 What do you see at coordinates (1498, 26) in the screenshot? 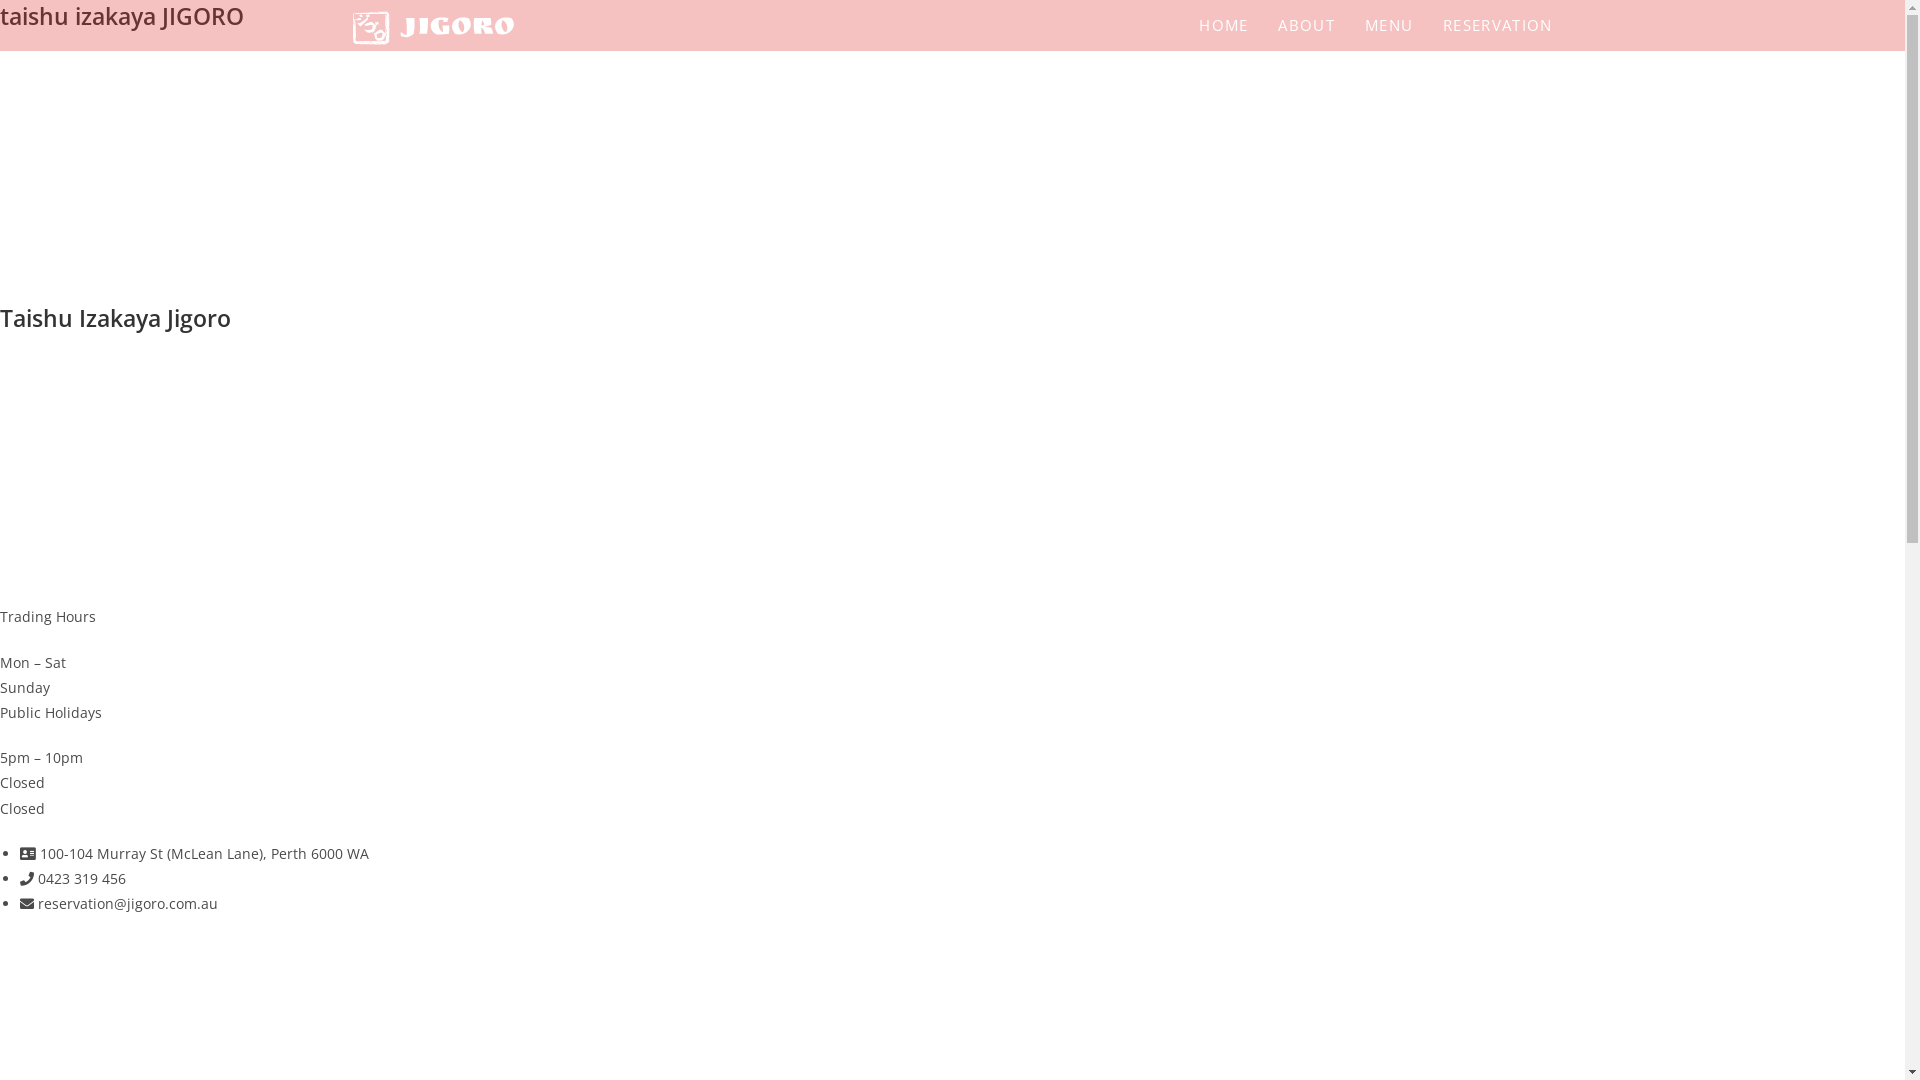
I see `RESERVATION` at bounding box center [1498, 26].